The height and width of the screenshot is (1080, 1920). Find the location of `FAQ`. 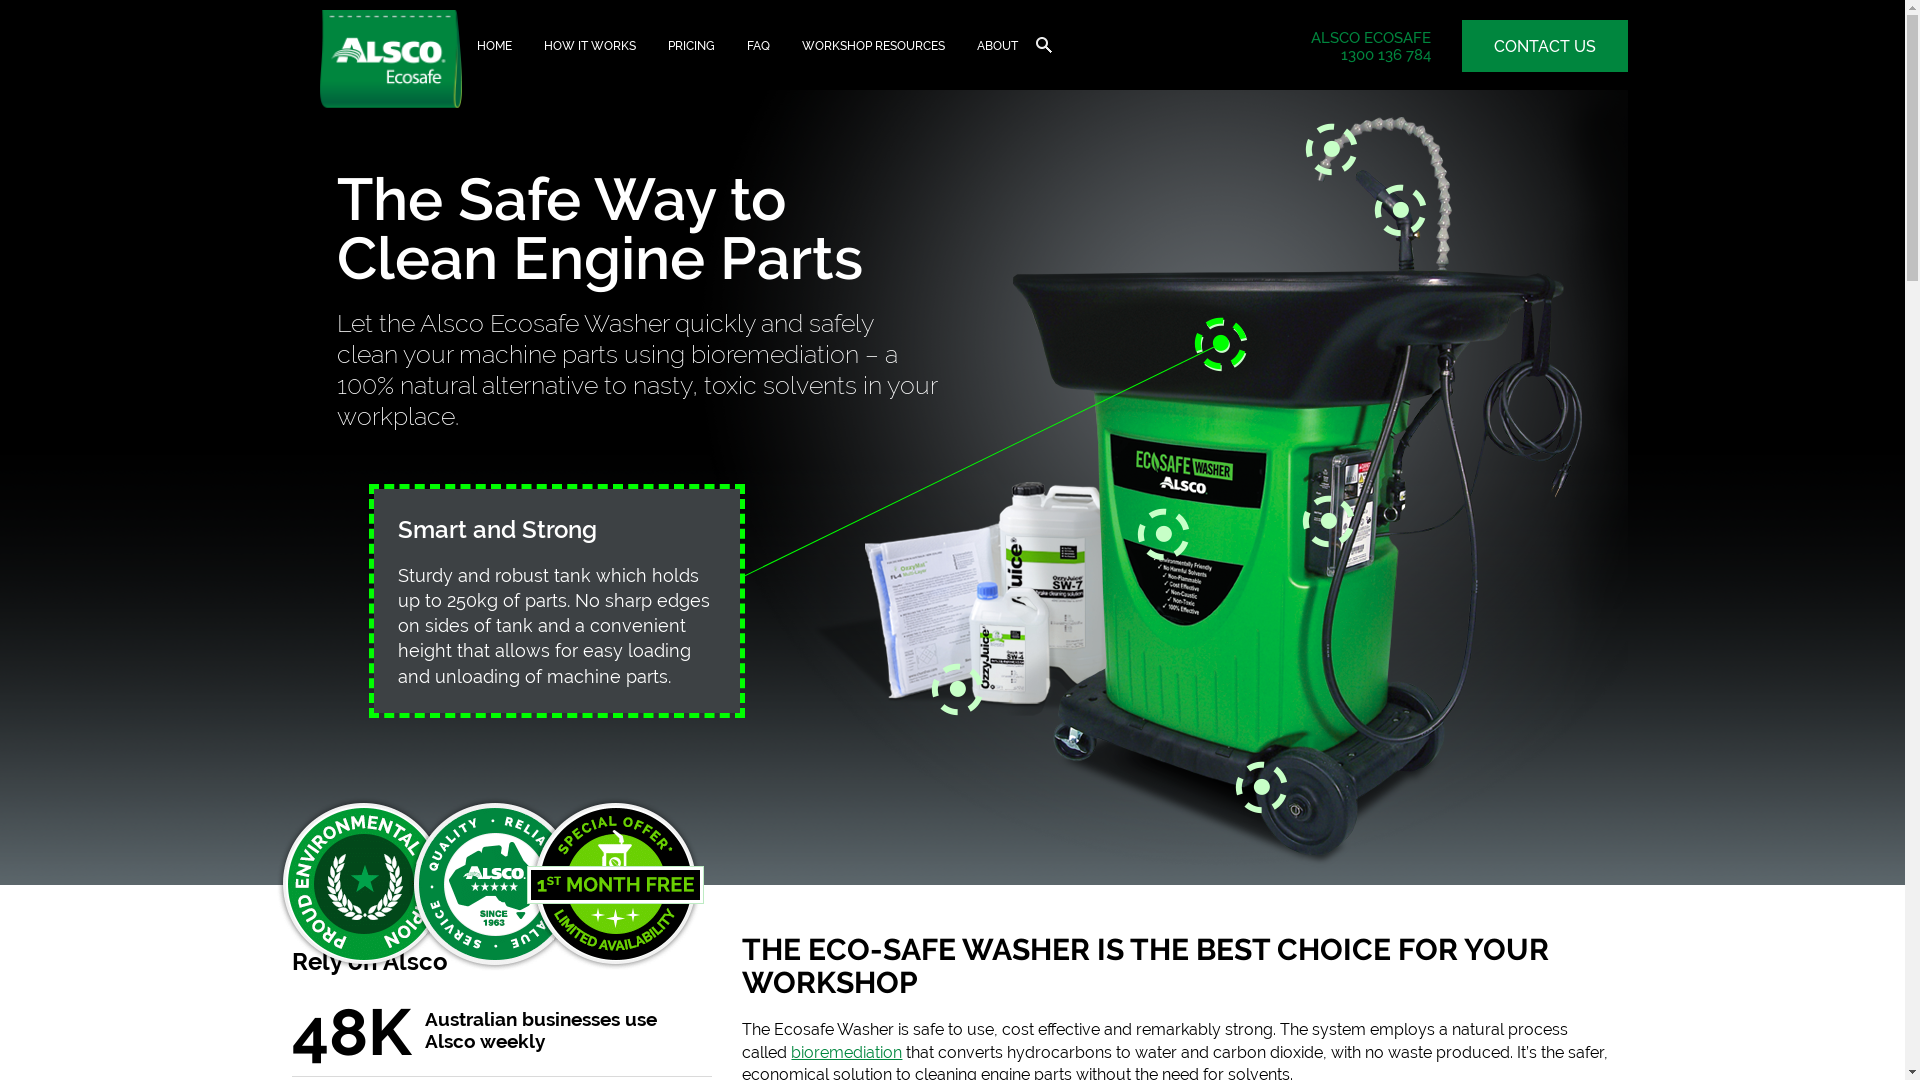

FAQ is located at coordinates (758, 46).